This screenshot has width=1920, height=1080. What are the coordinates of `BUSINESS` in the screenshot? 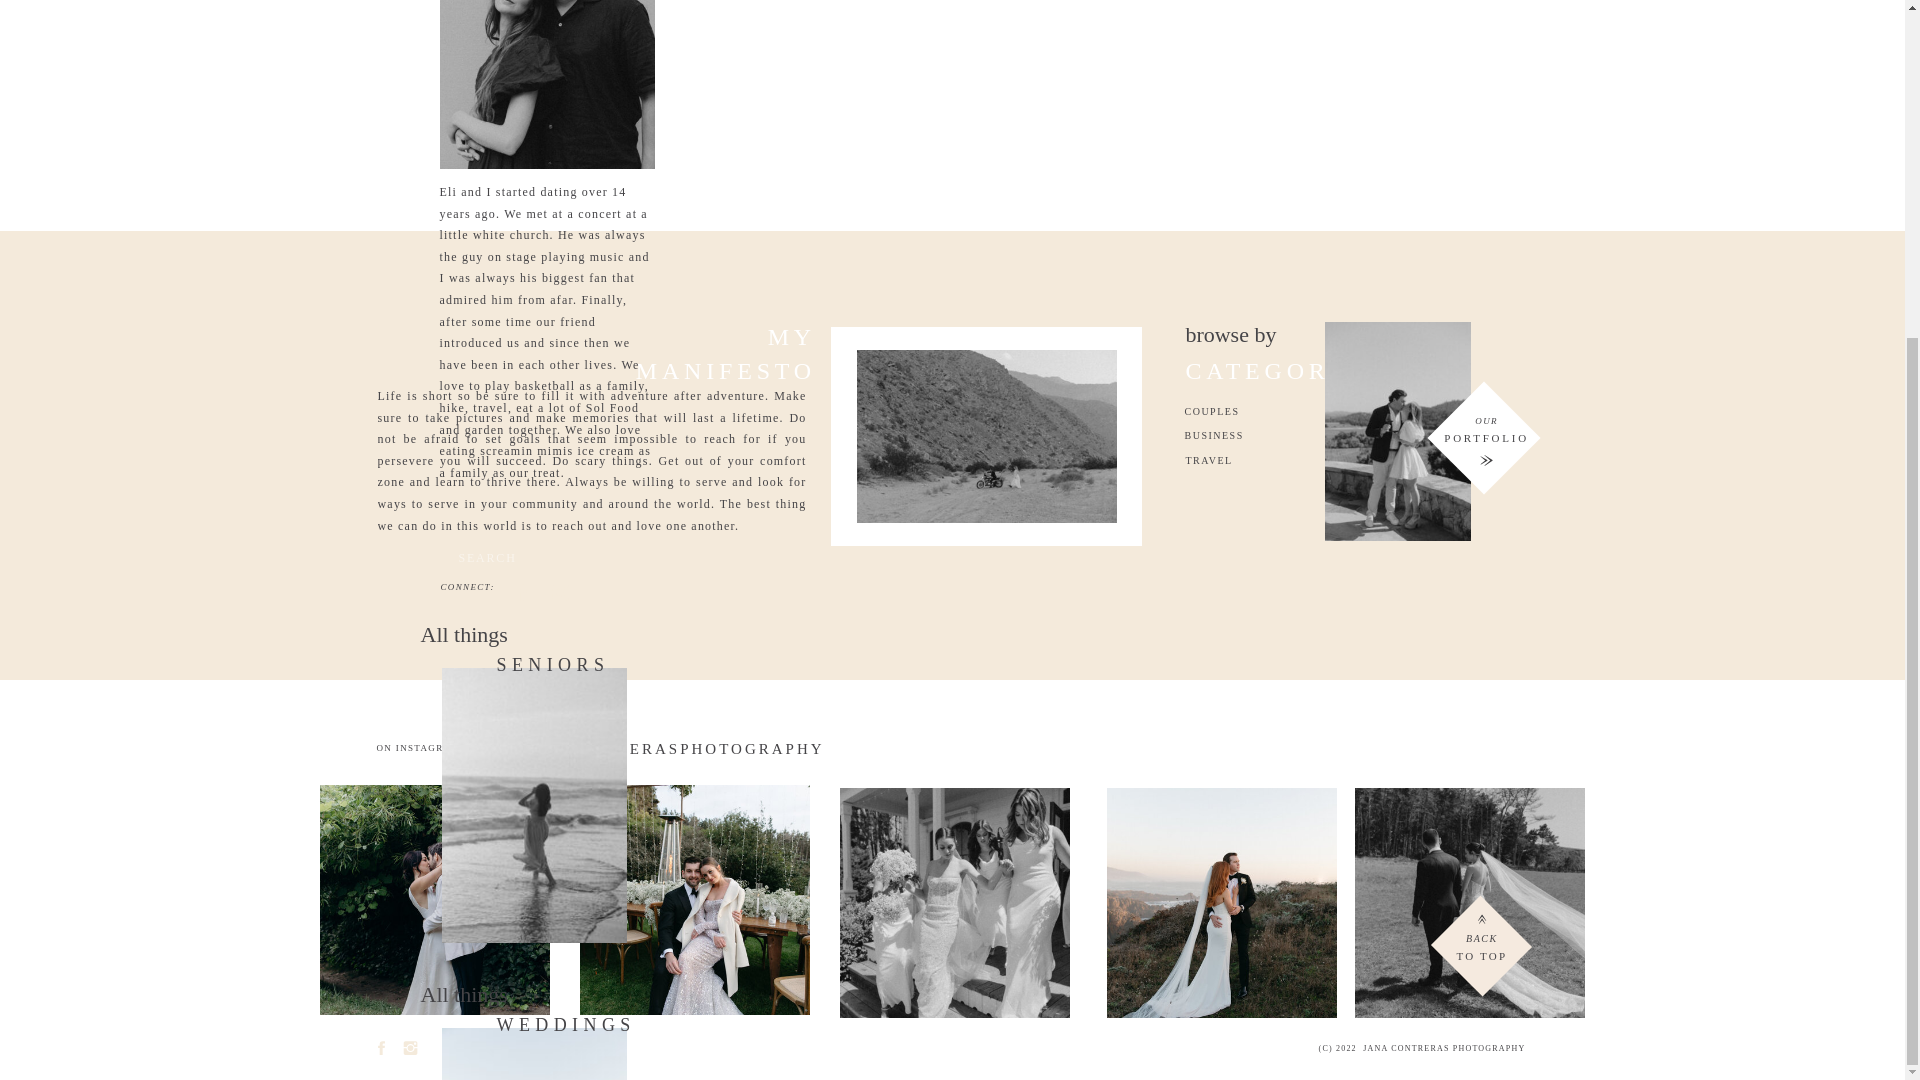 It's located at (1254, 434).